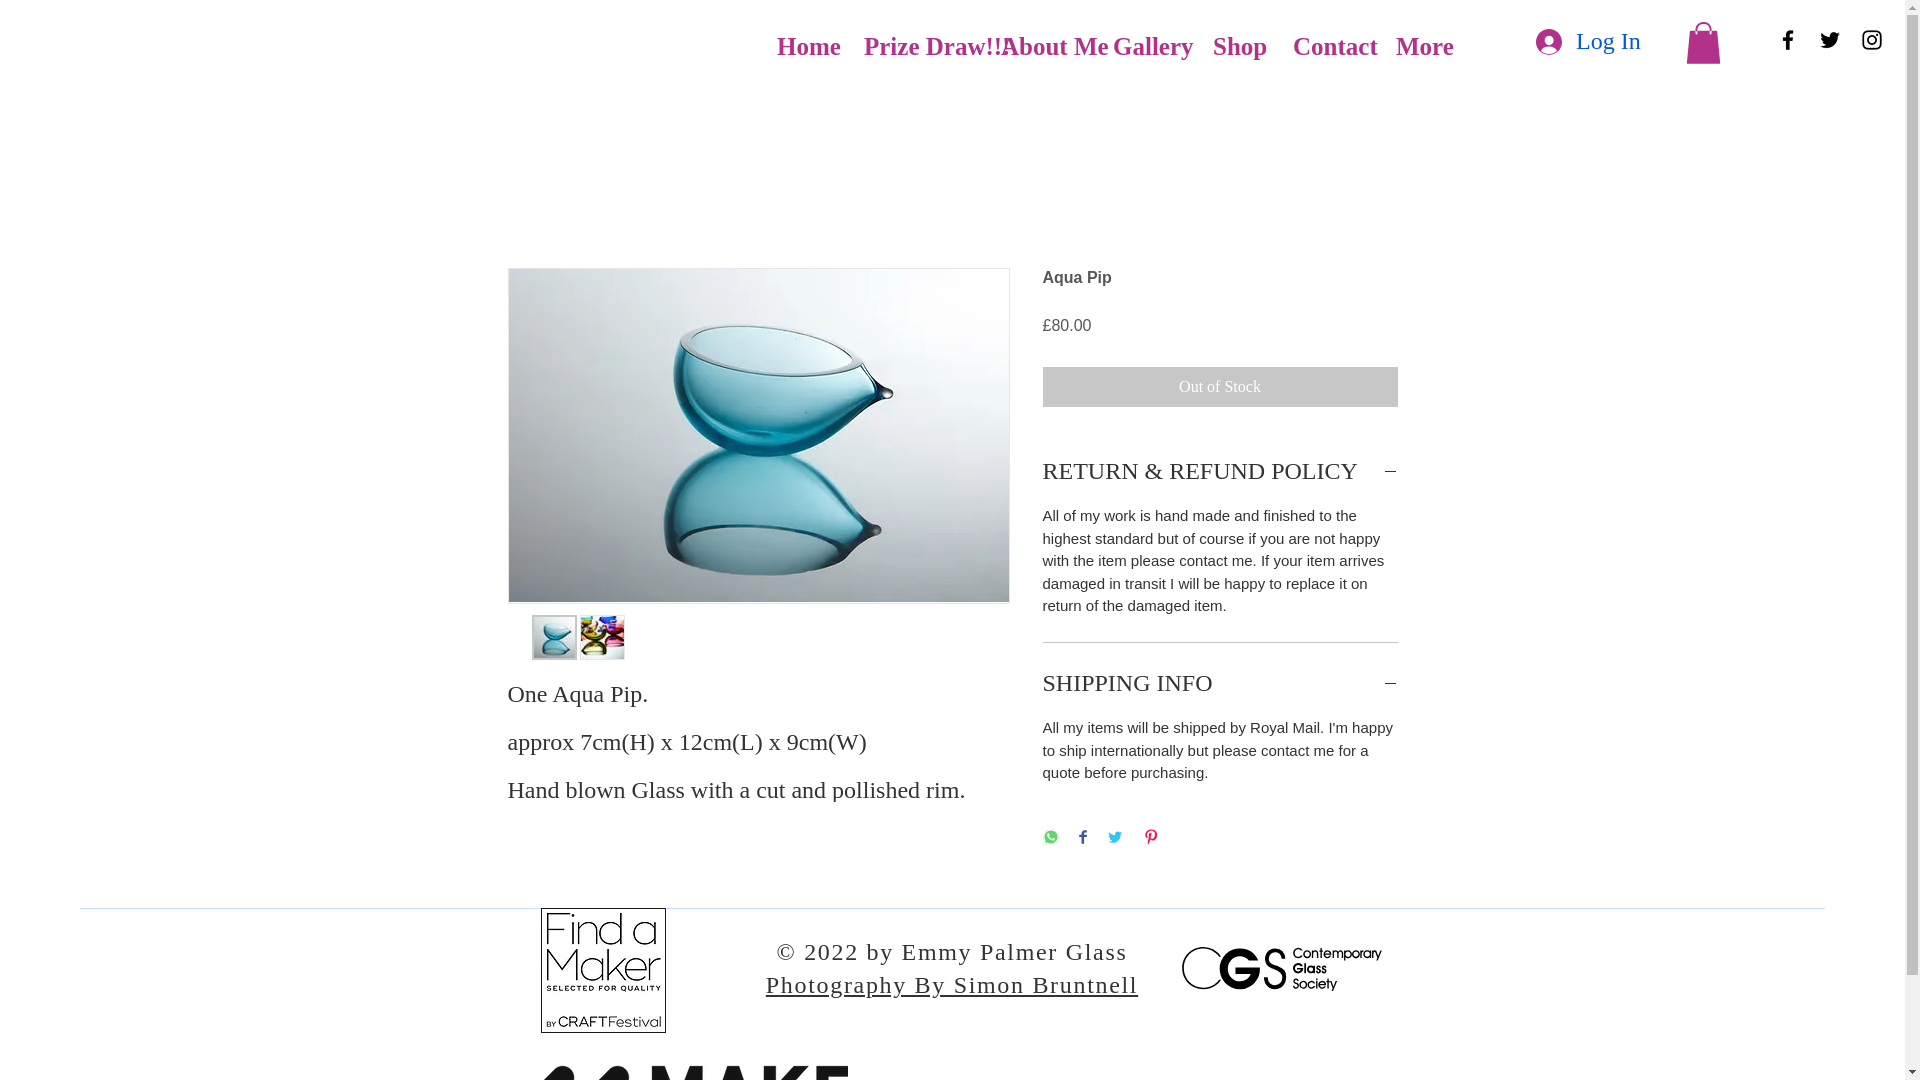 This screenshot has height=1080, width=1920. Describe the element at coordinates (1328, 46) in the screenshot. I see `Contact` at that location.